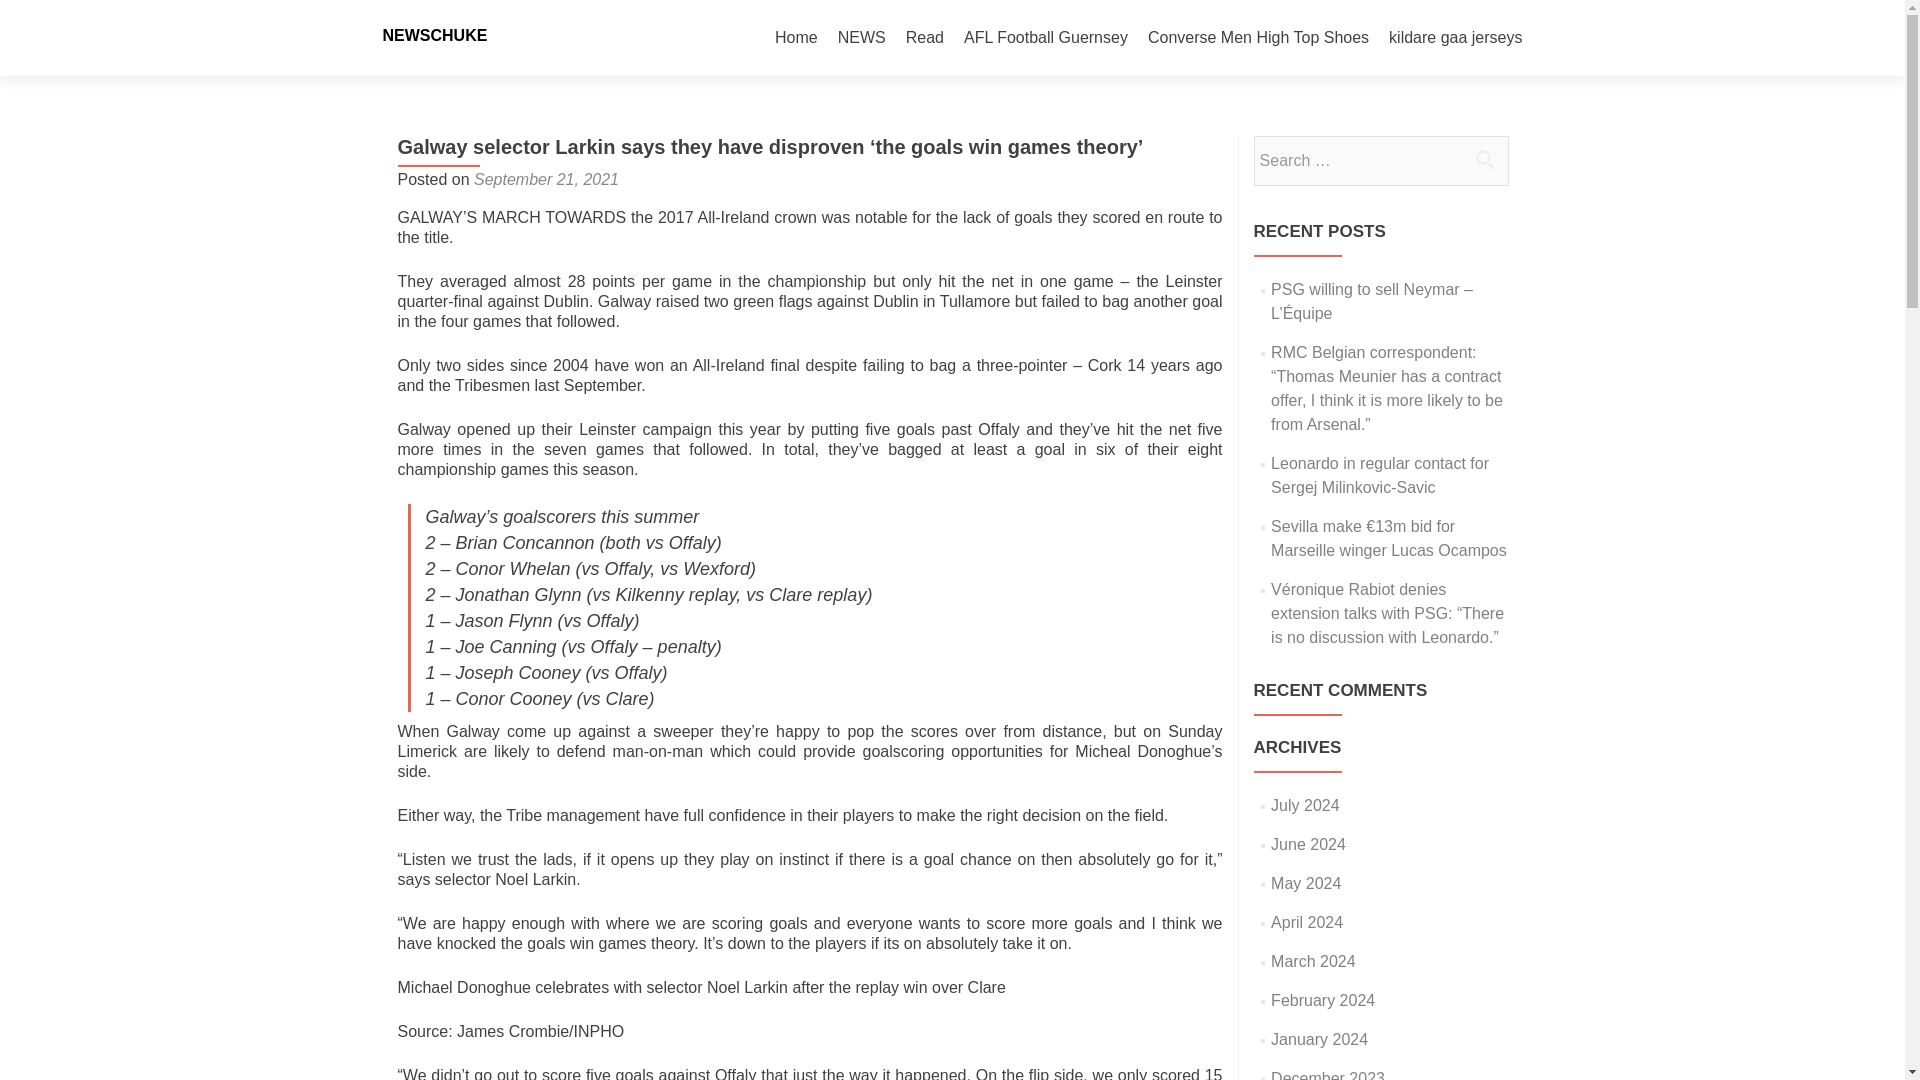 The width and height of the screenshot is (1920, 1080). What do you see at coordinates (1322, 1000) in the screenshot?
I see `February 2024` at bounding box center [1322, 1000].